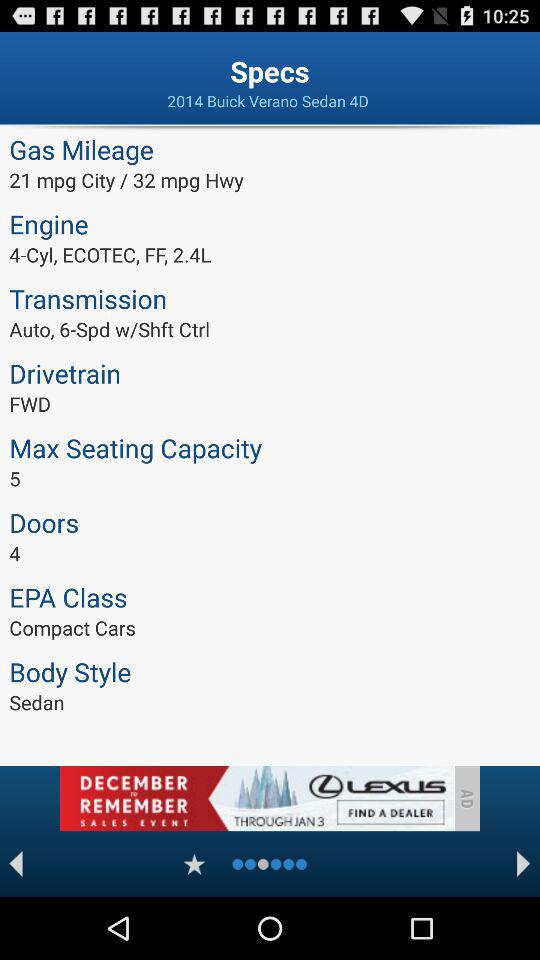 The width and height of the screenshot is (540, 960). I want to click on bak ward, so click(16, 864).